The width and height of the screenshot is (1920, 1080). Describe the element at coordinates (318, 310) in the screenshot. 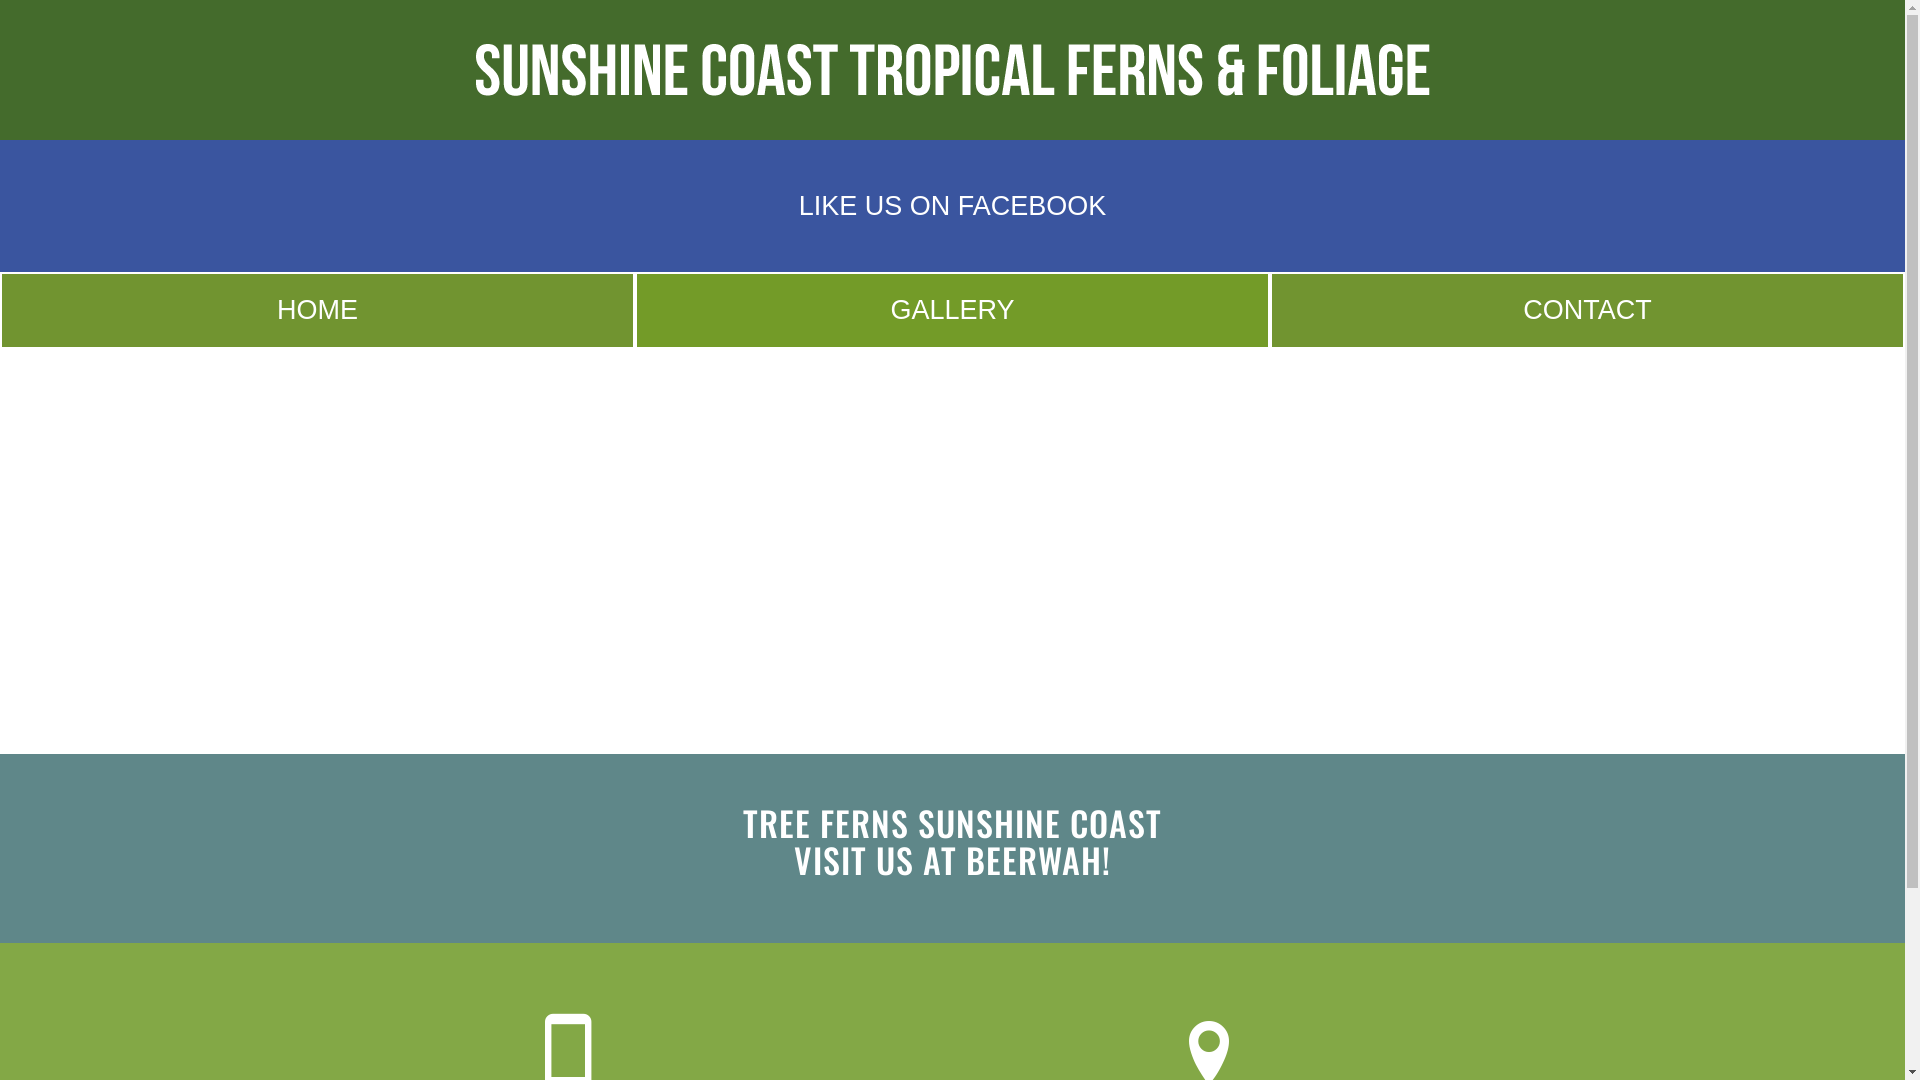

I see `HOME` at that location.